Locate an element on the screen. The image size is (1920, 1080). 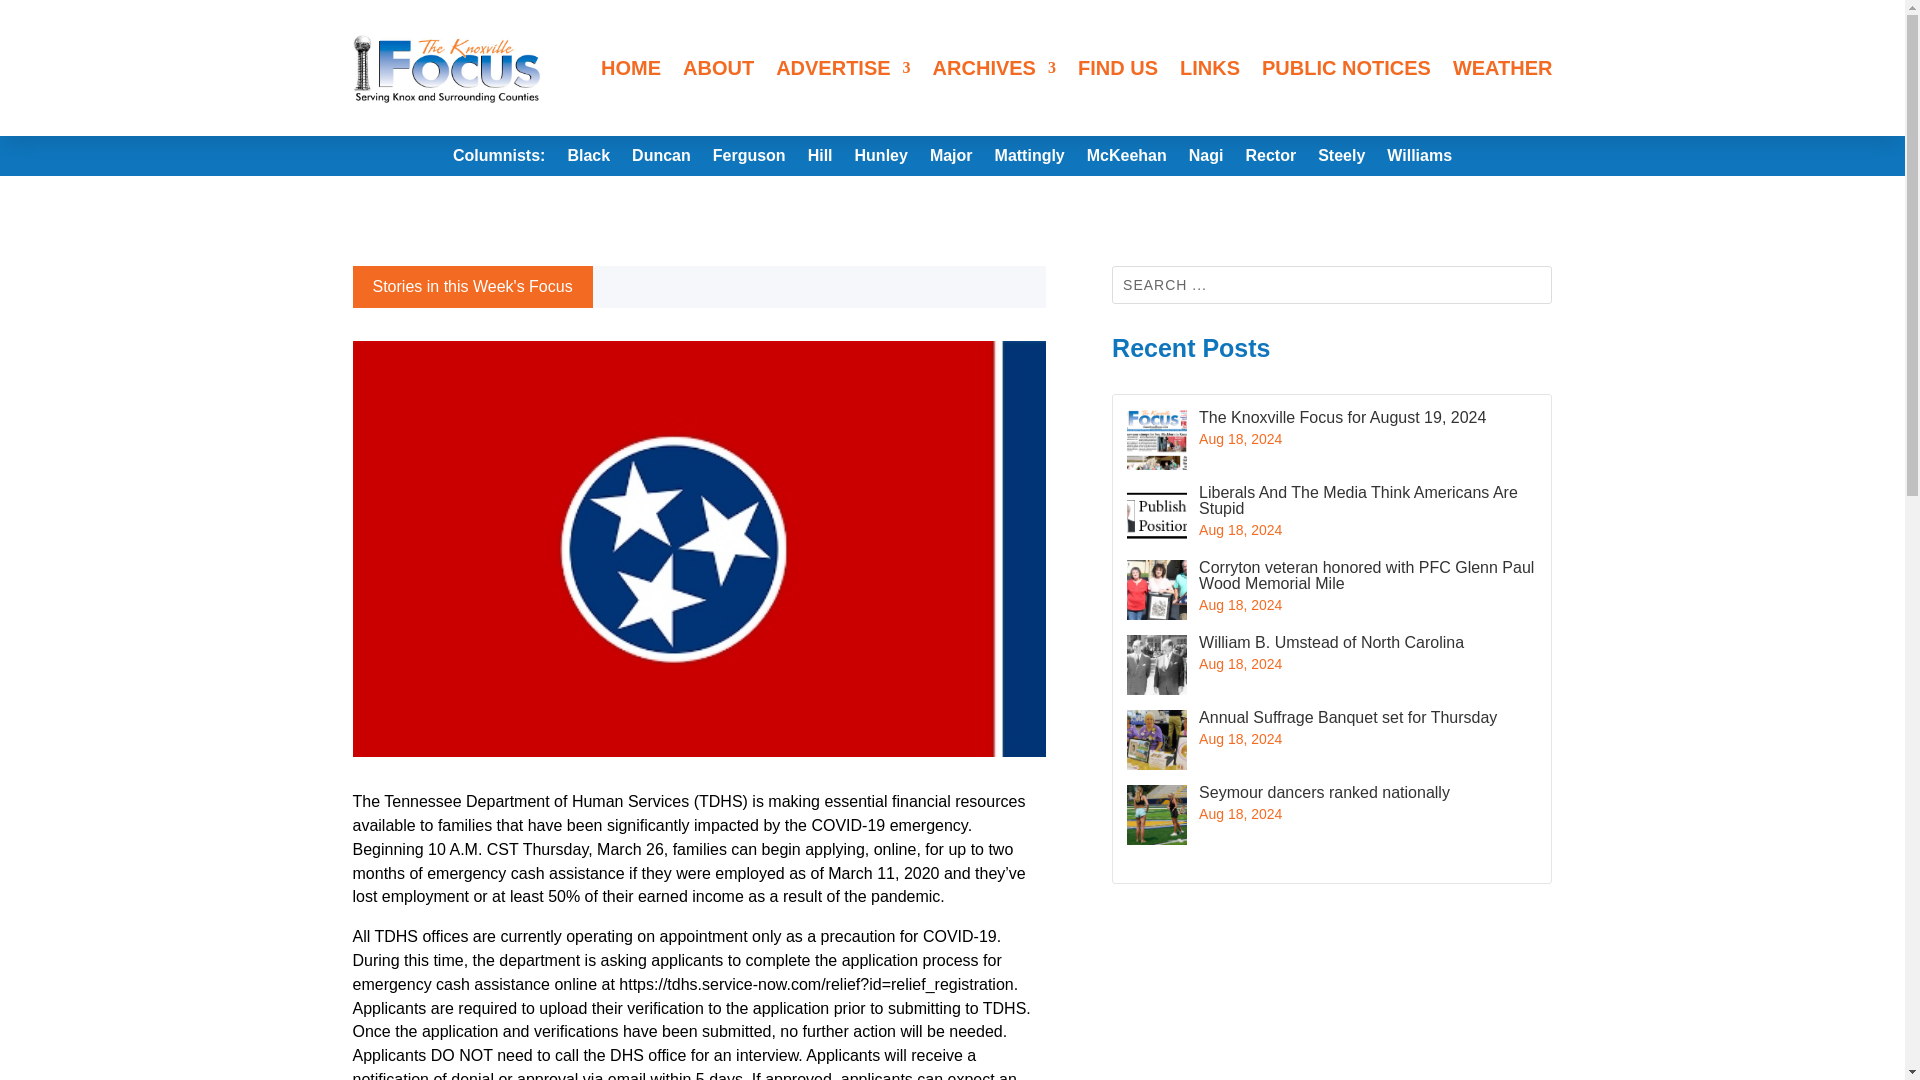
ADVERTISE is located at coordinates (842, 68).